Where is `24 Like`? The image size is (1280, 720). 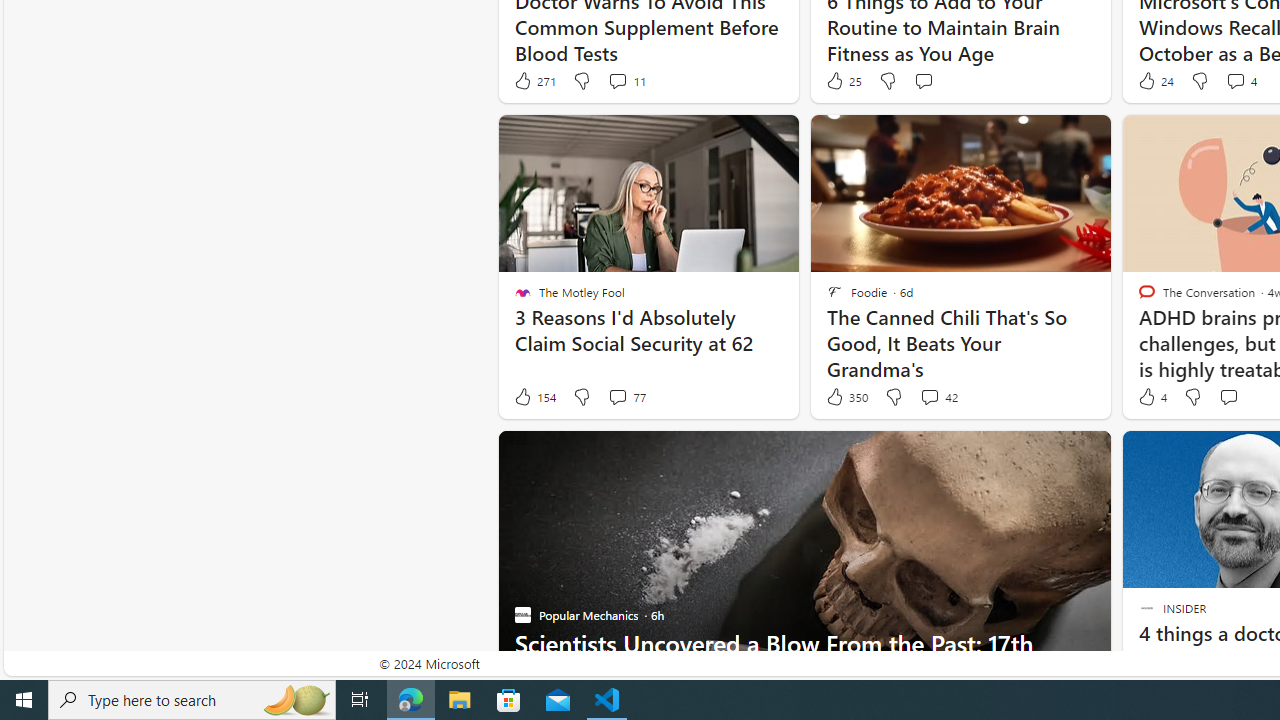
24 Like is located at coordinates (1154, 80).